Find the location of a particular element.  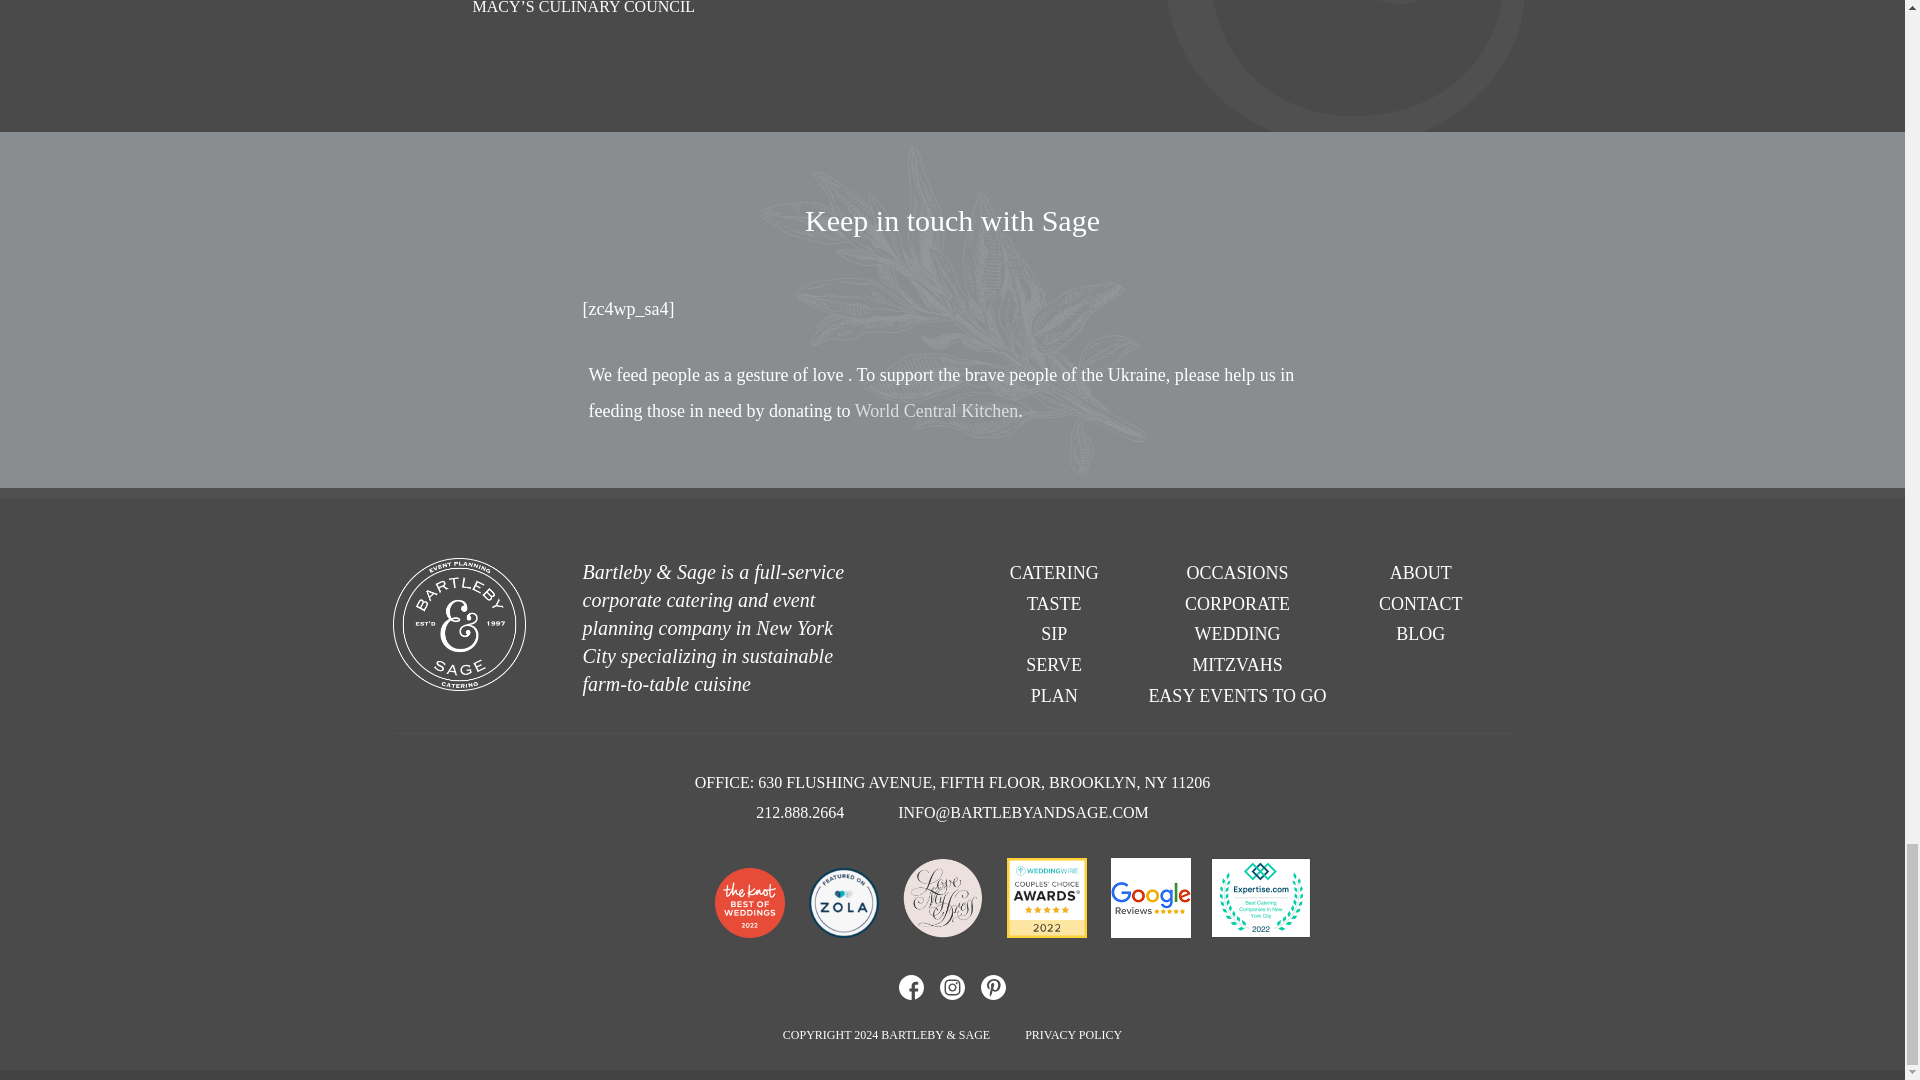

World Central Kitchen is located at coordinates (936, 410).